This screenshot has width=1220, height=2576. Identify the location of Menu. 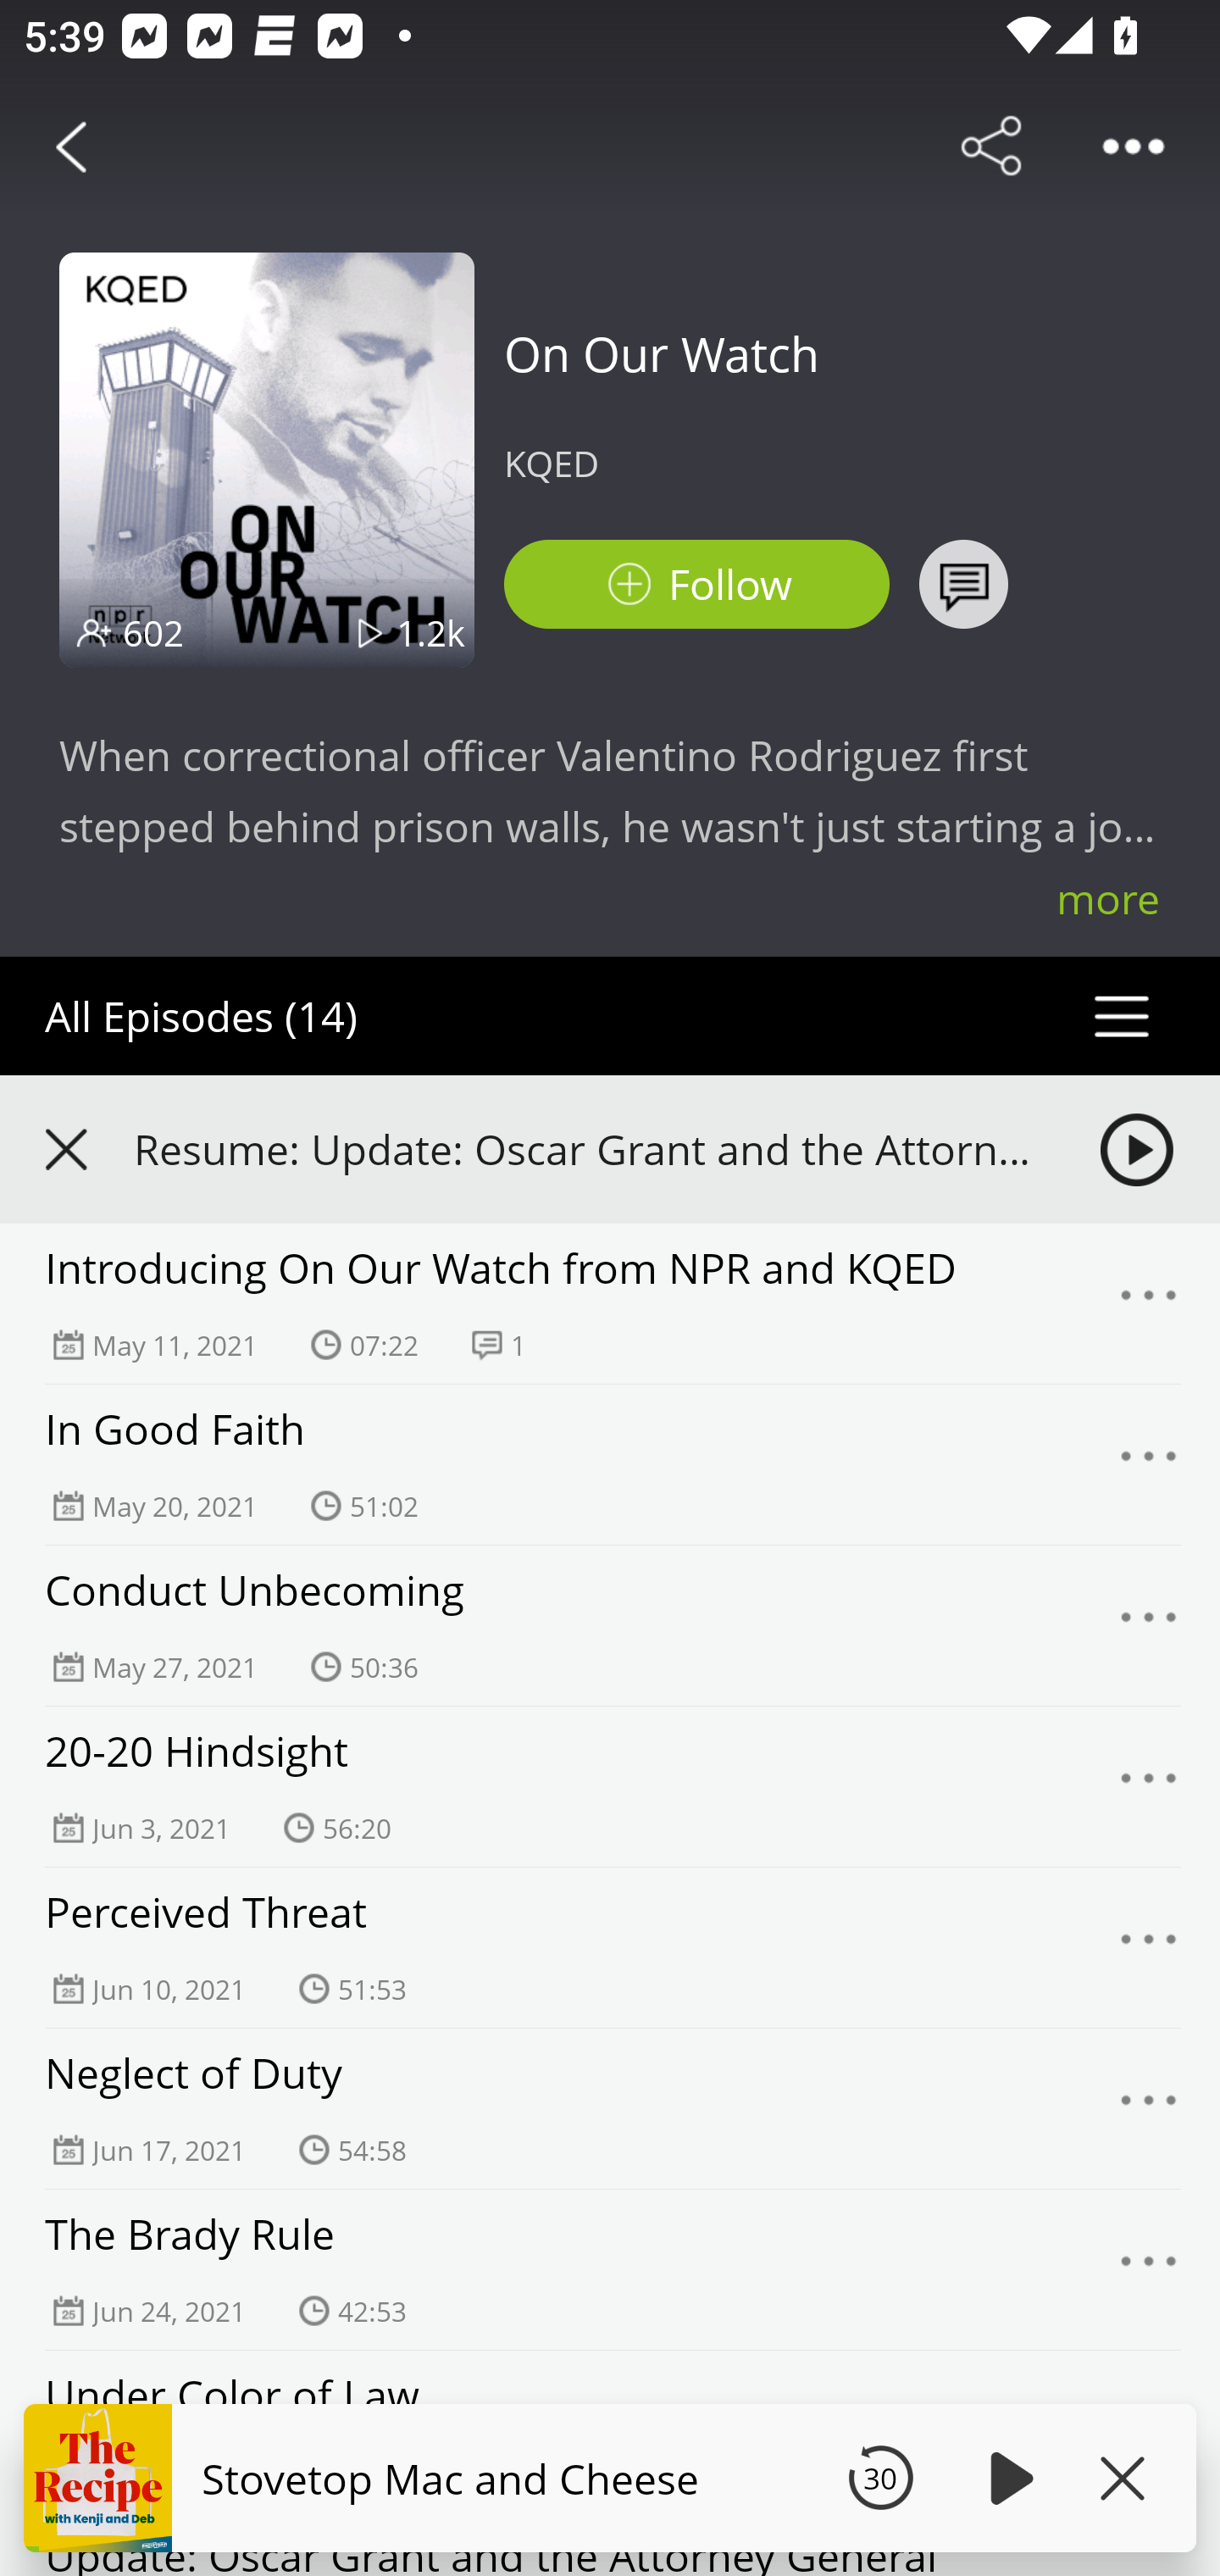
(1149, 1627).